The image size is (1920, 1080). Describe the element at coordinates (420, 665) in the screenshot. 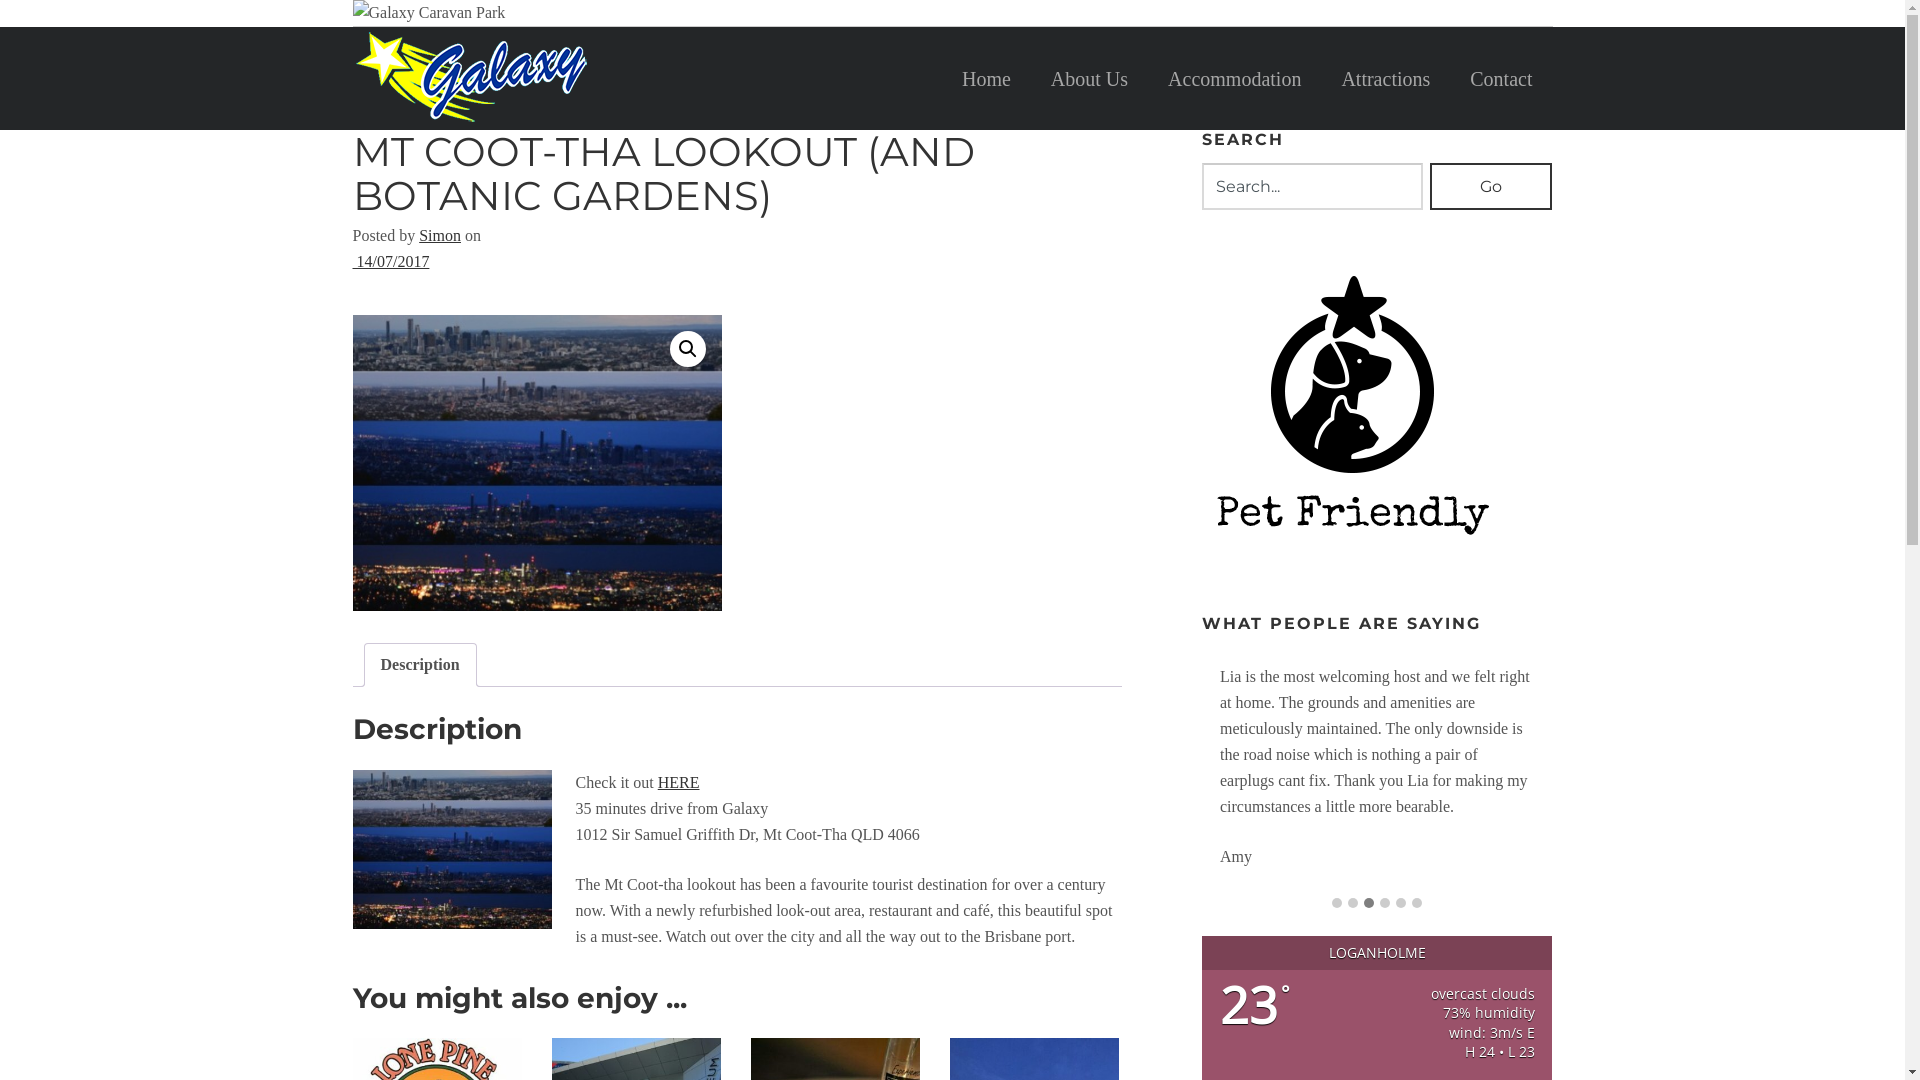

I see `Description` at that location.